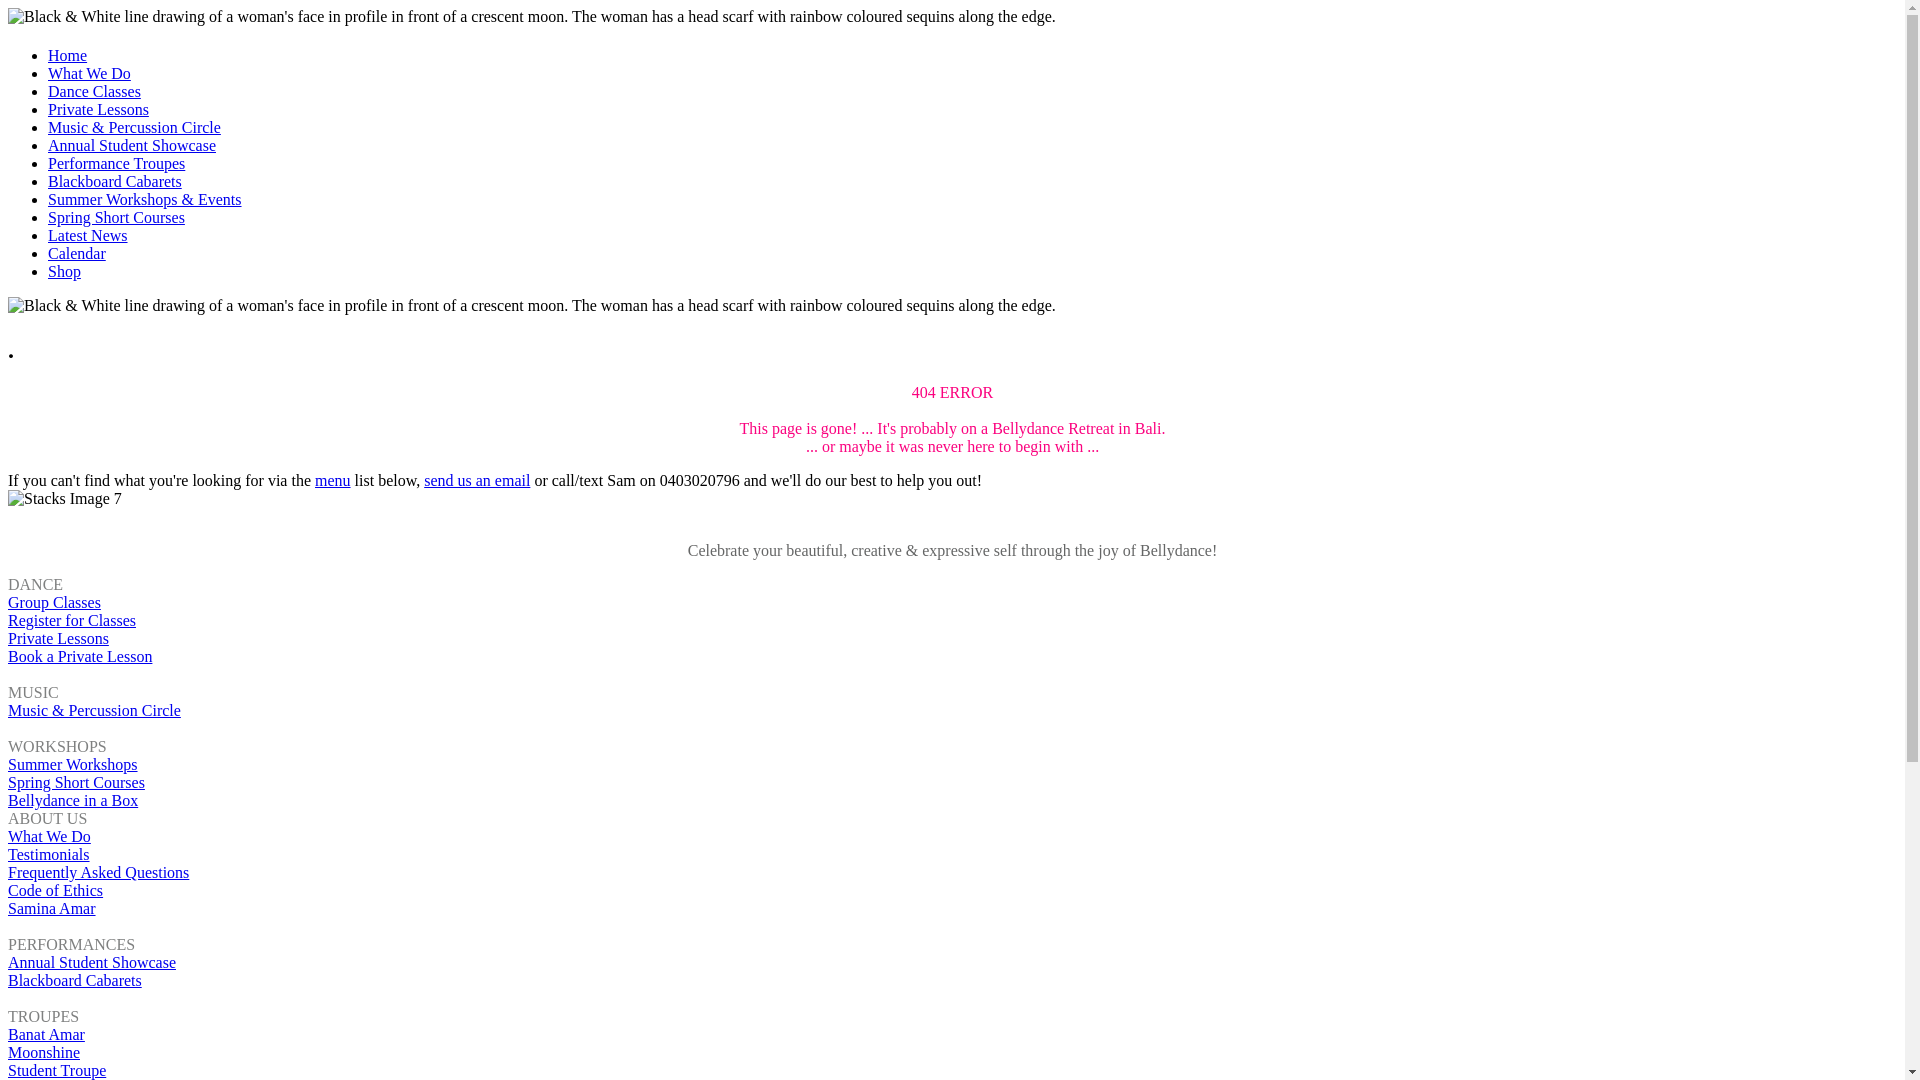 The image size is (1920, 1080). What do you see at coordinates (145, 200) in the screenshot?
I see `Summer Workshops & Events` at bounding box center [145, 200].